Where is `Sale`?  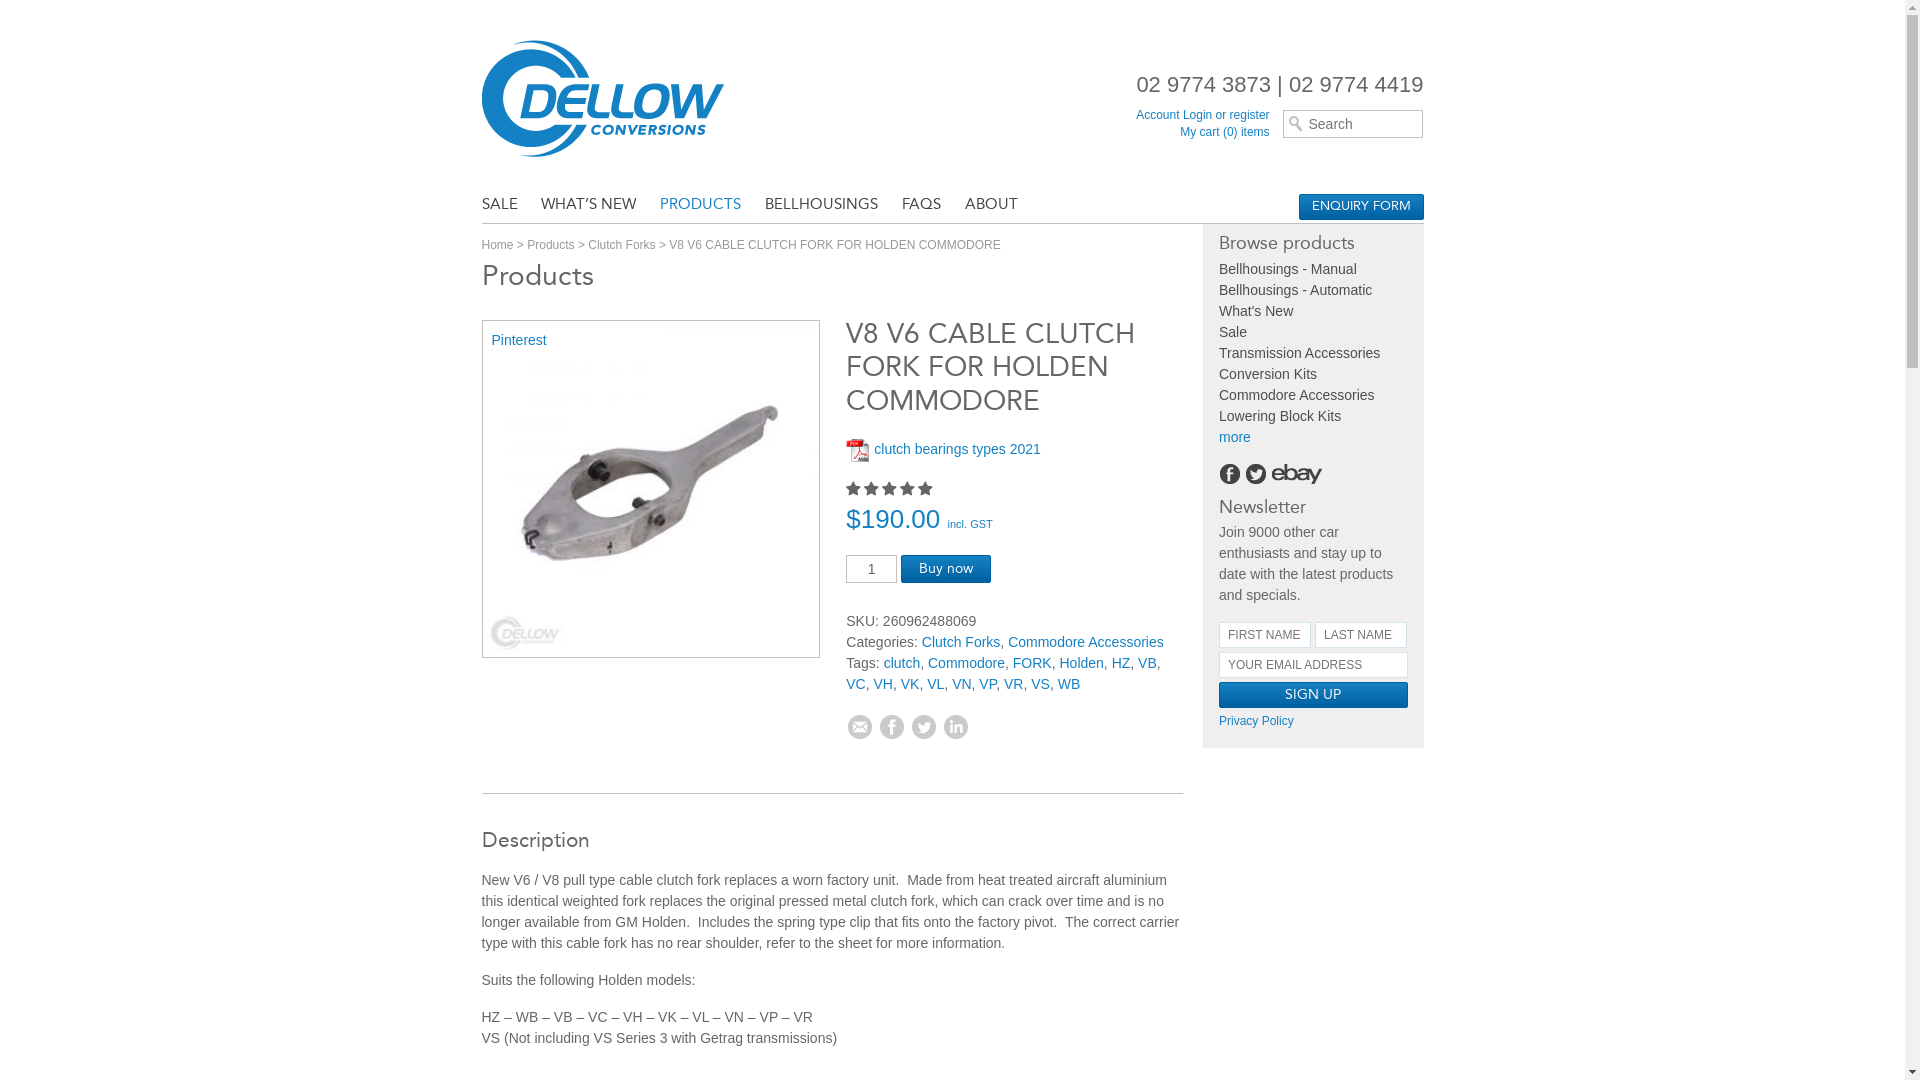 Sale is located at coordinates (1233, 332).